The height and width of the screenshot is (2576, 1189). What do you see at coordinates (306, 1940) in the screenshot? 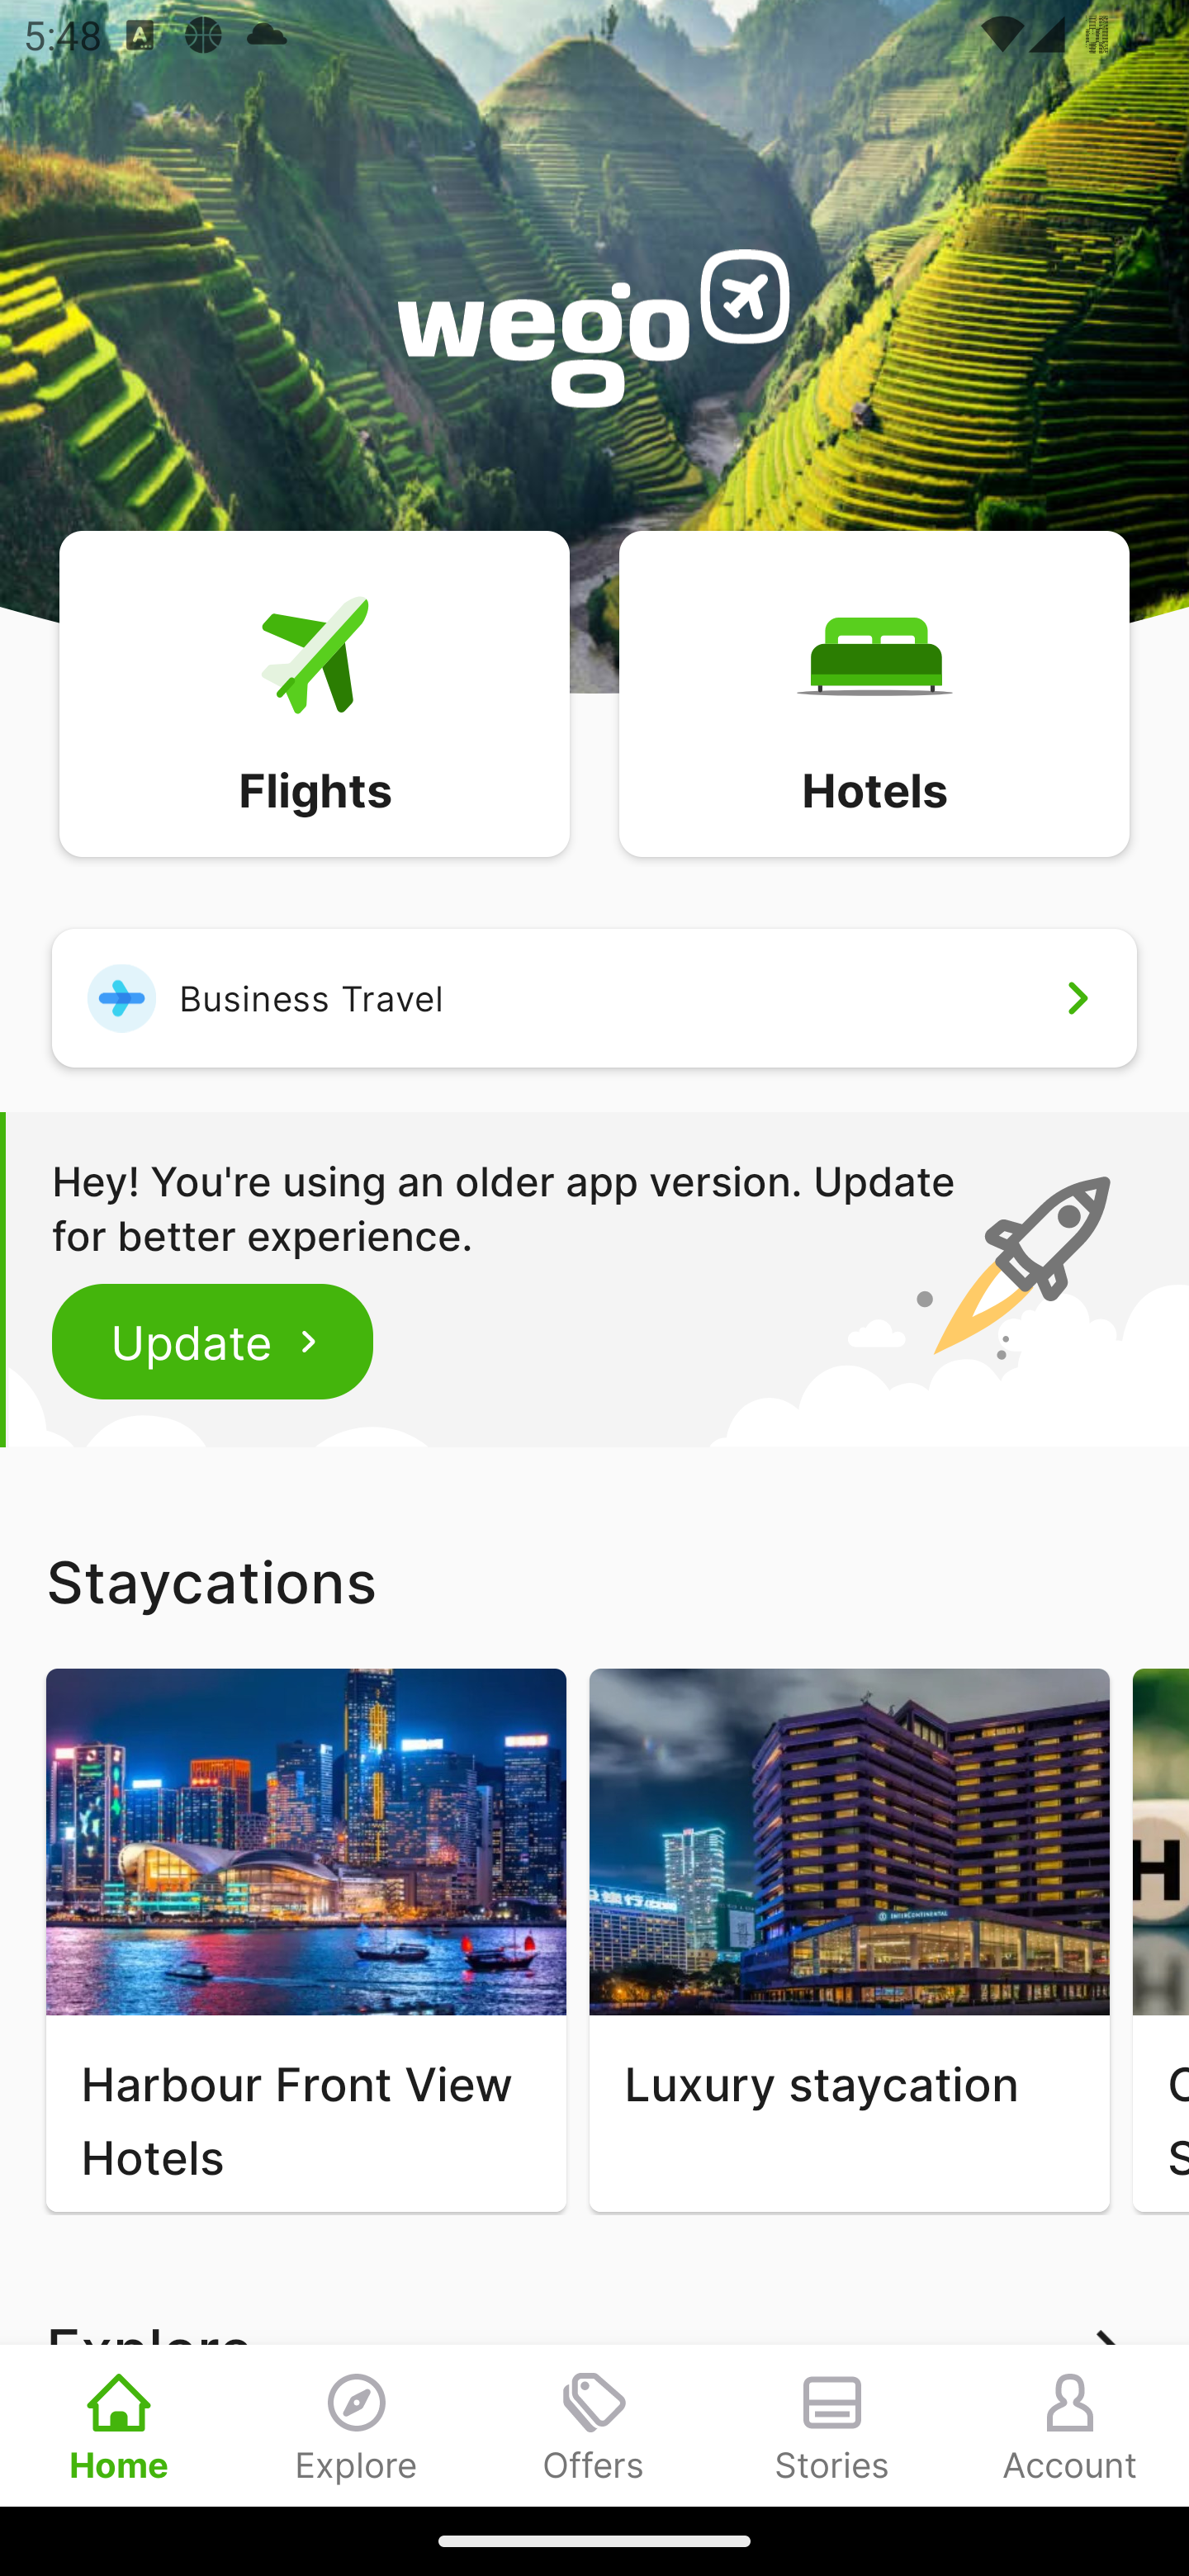
I see `Harbour Front View Hotels` at bounding box center [306, 1940].